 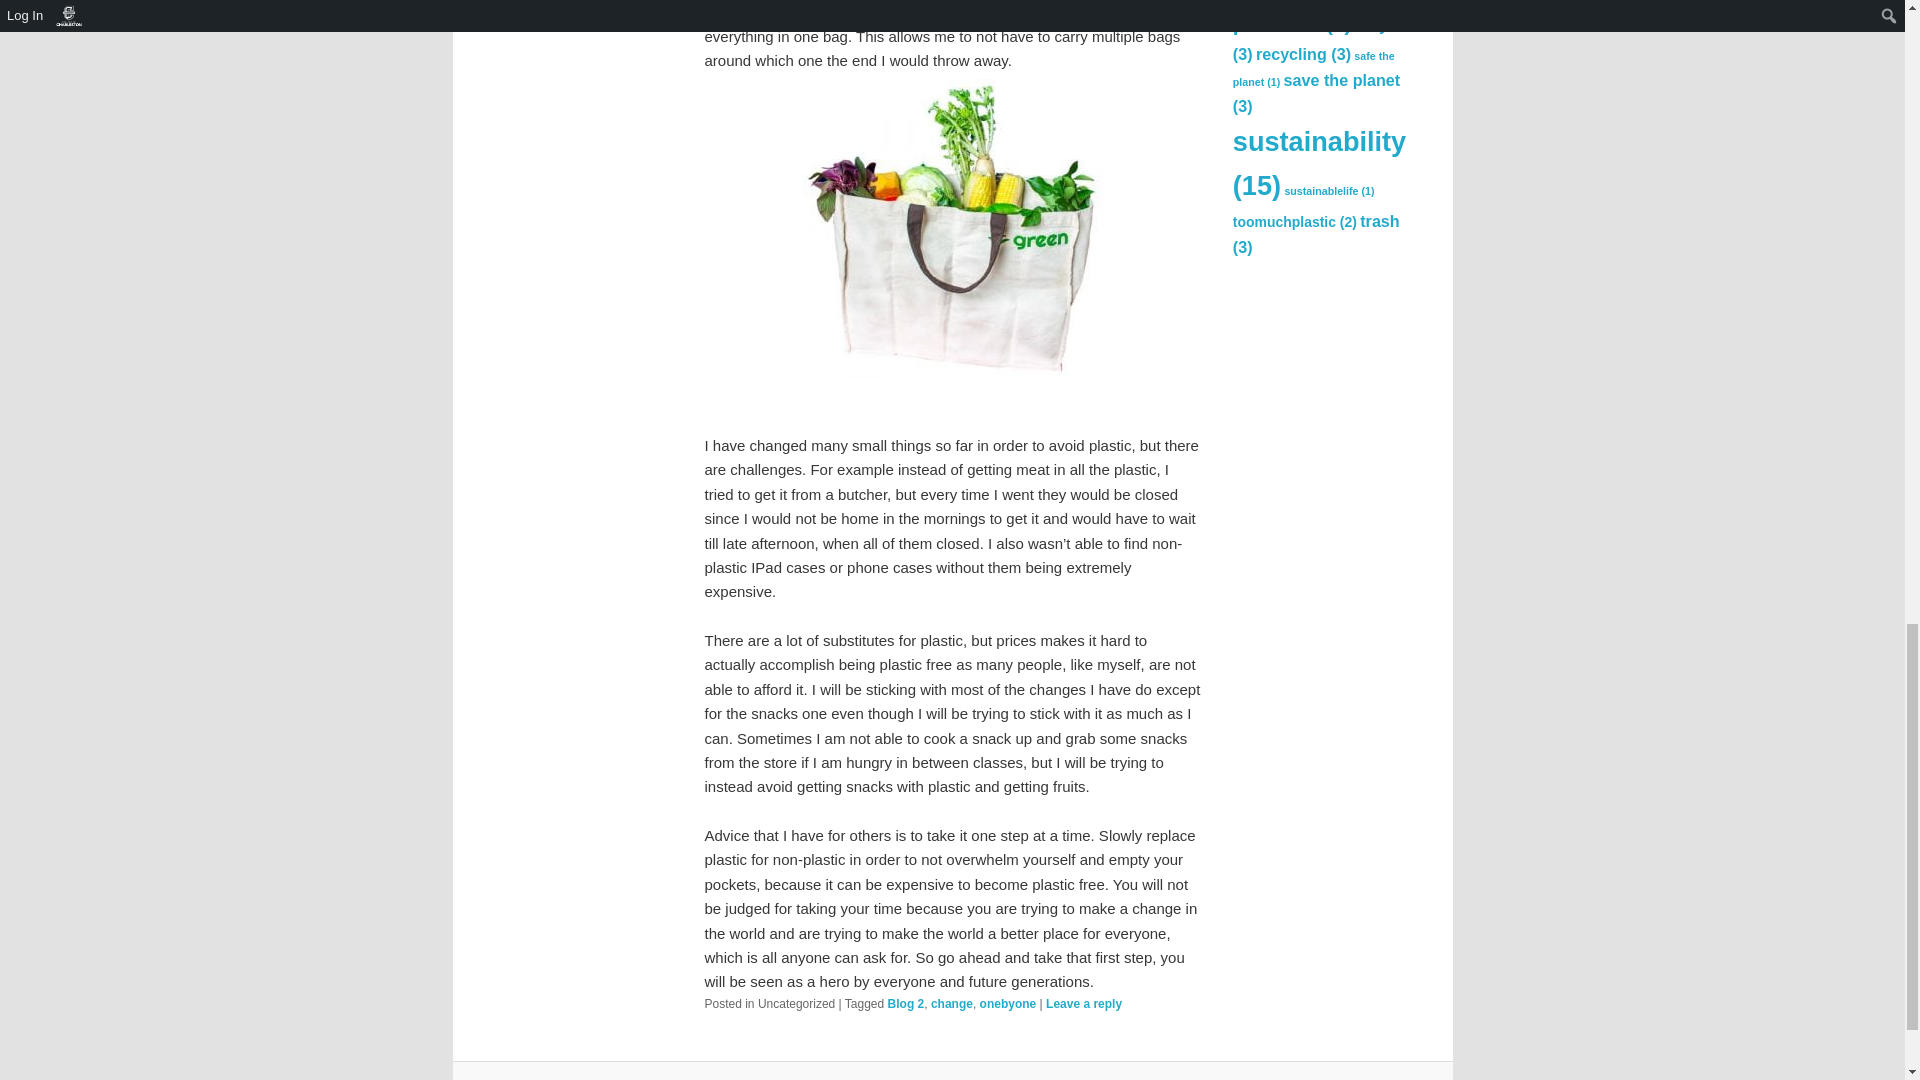 What do you see at coordinates (952, 1003) in the screenshot?
I see `change` at bounding box center [952, 1003].